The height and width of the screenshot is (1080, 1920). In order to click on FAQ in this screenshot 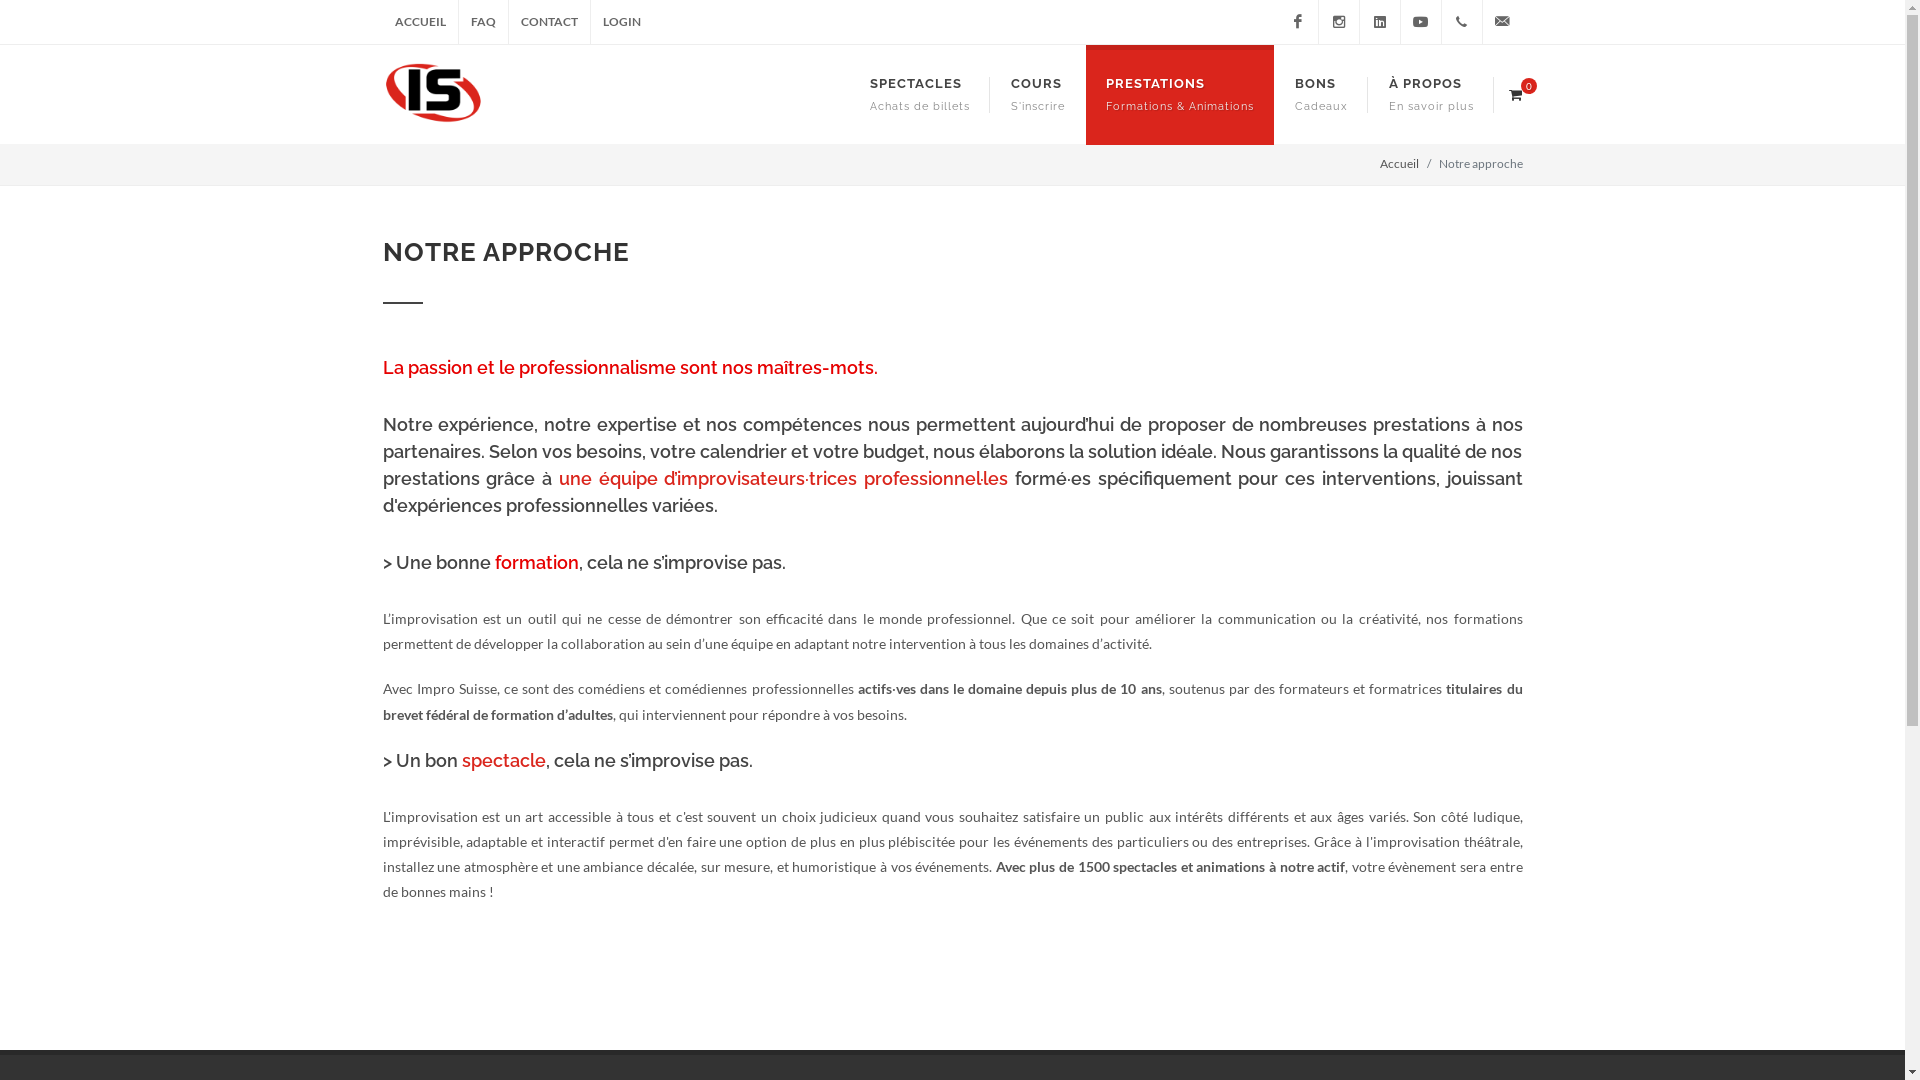, I will do `click(482, 22)`.